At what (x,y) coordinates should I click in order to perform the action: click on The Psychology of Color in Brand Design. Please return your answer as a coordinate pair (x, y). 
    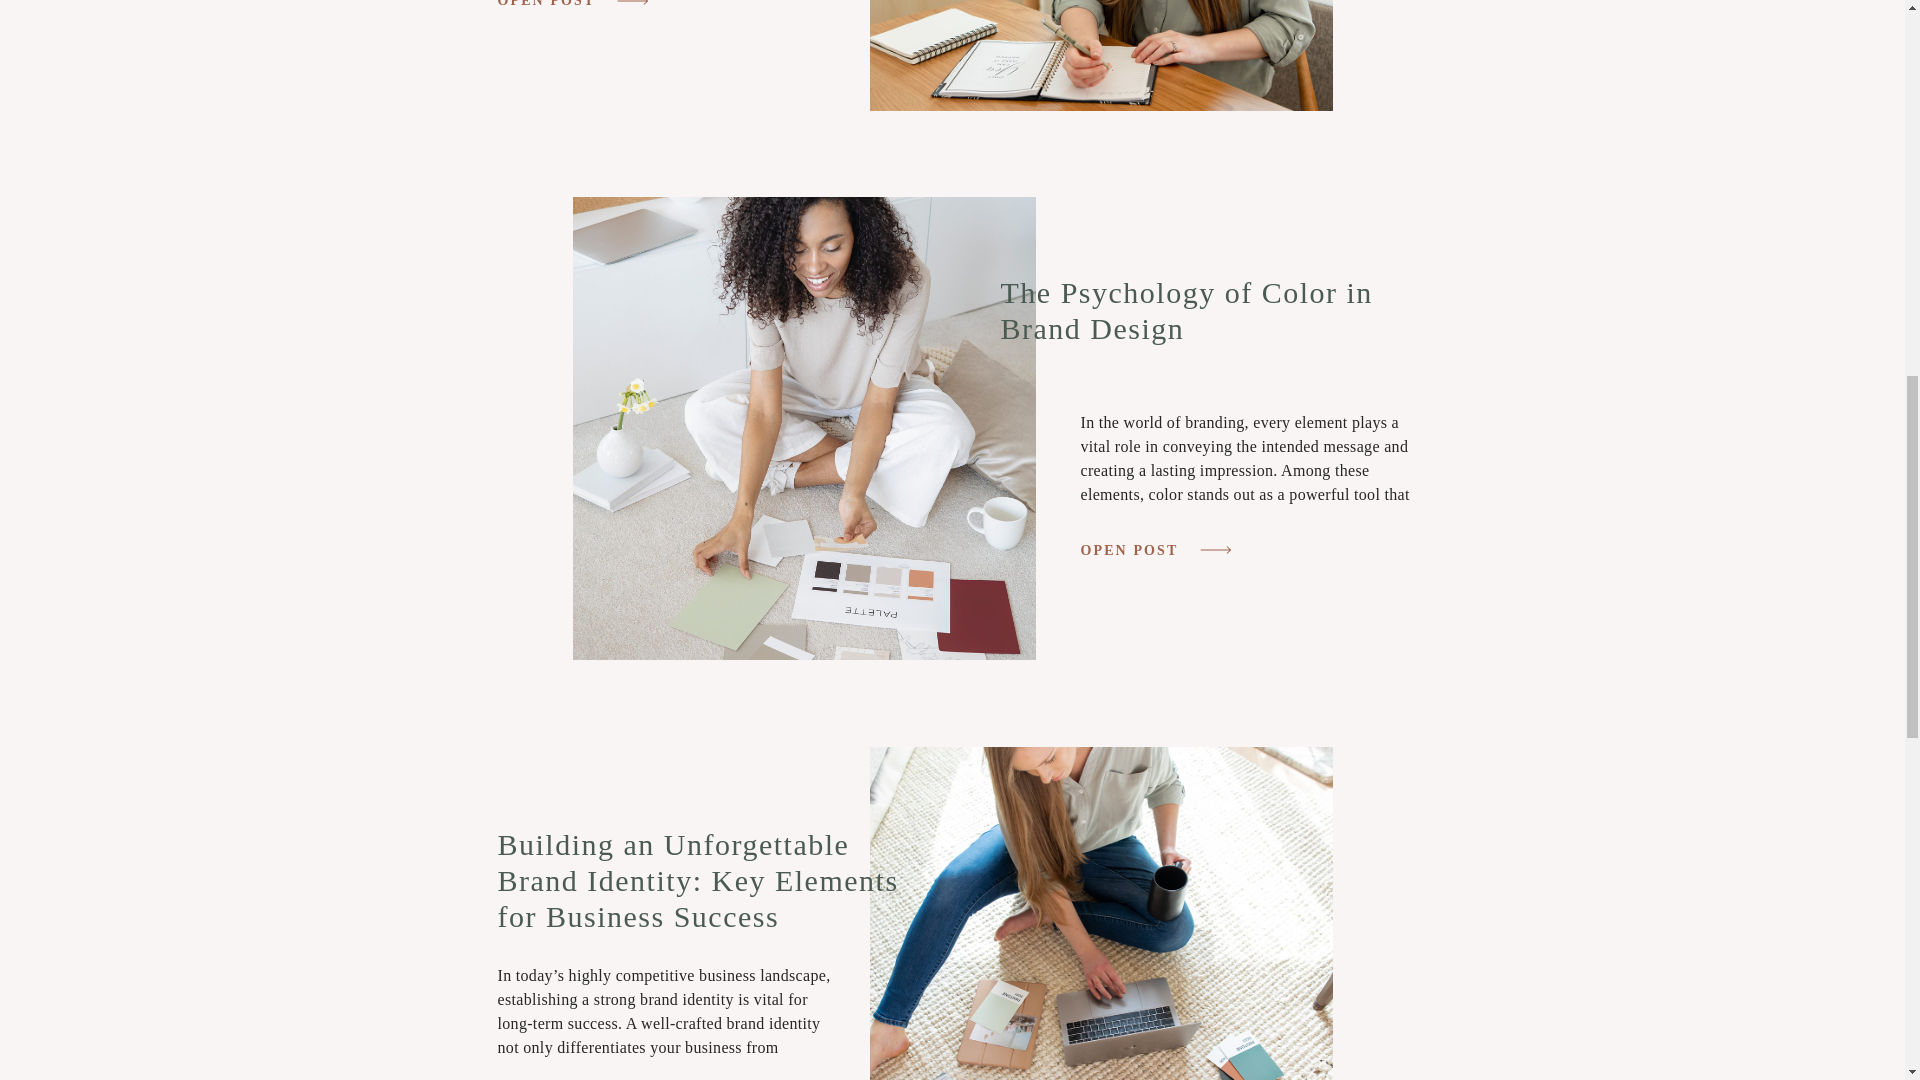
    Looking at the image, I should click on (803, 428).